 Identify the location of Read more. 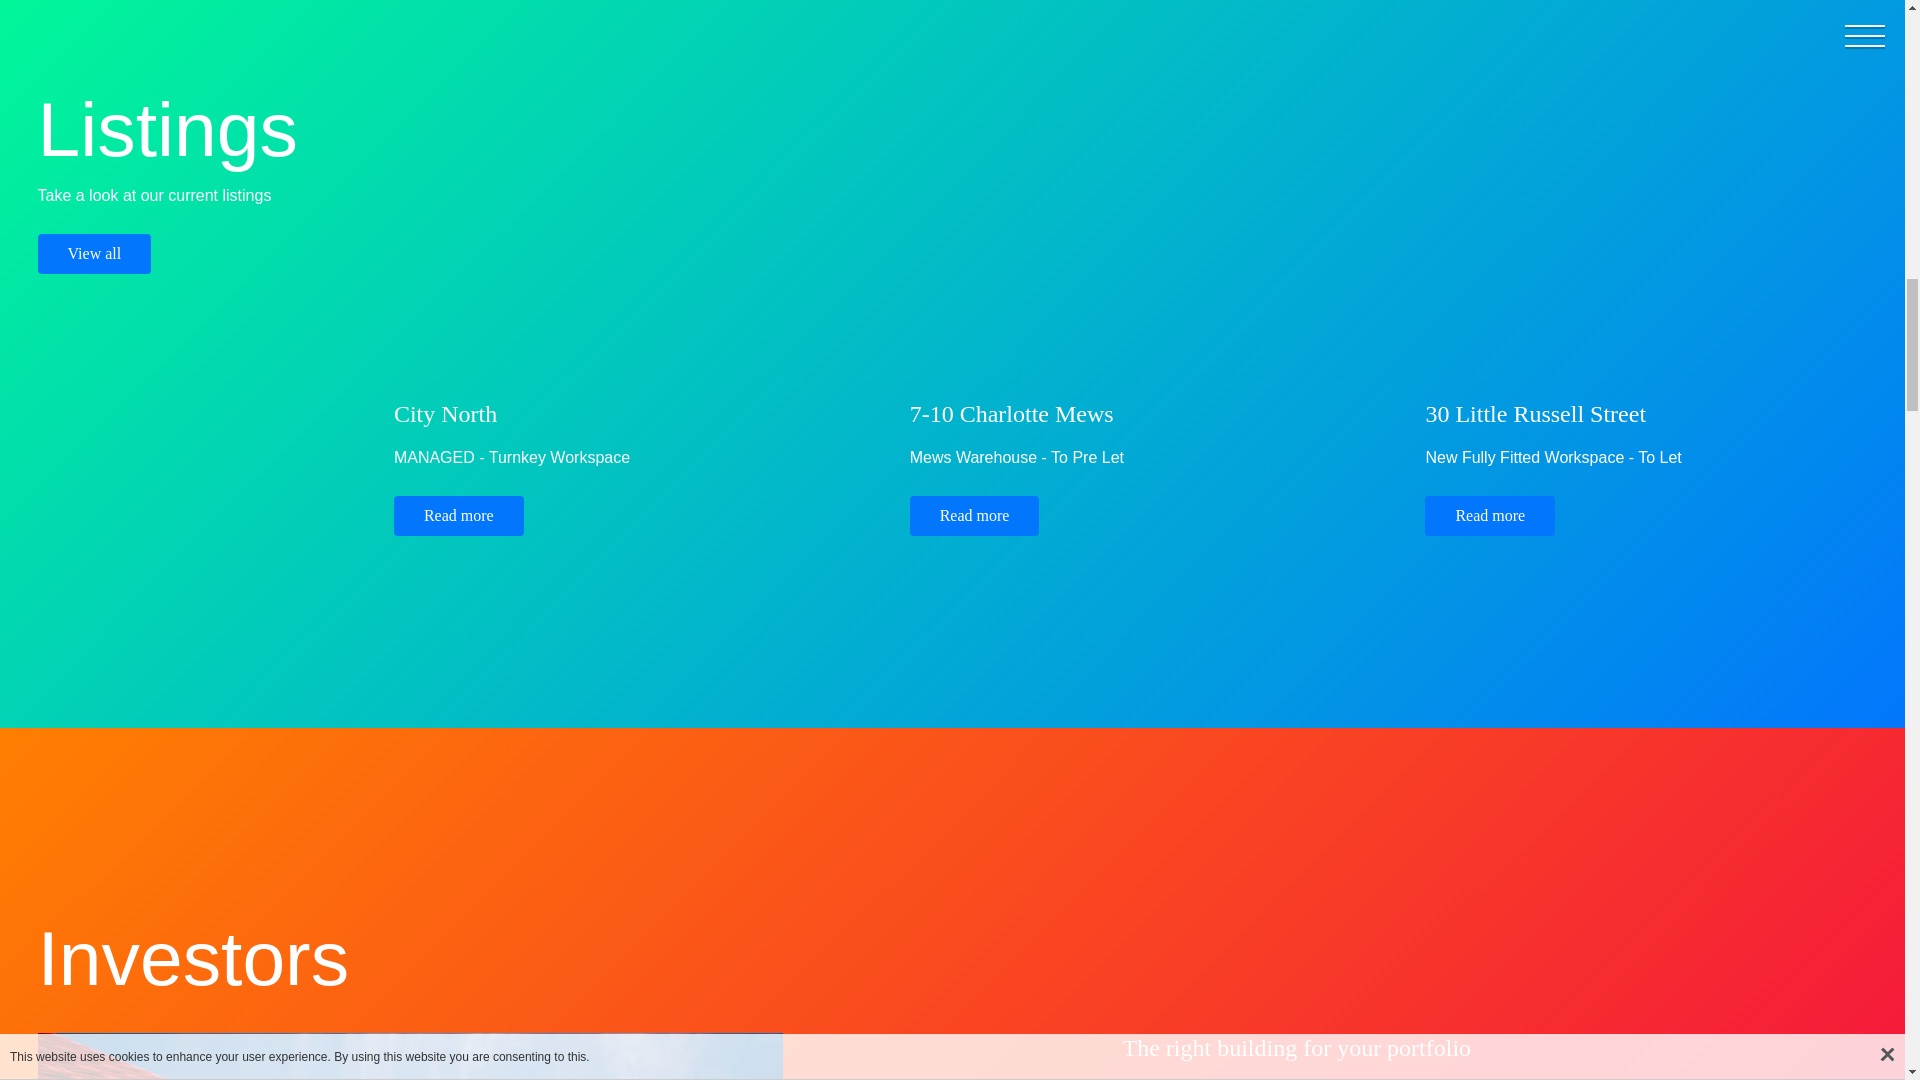
(1490, 515).